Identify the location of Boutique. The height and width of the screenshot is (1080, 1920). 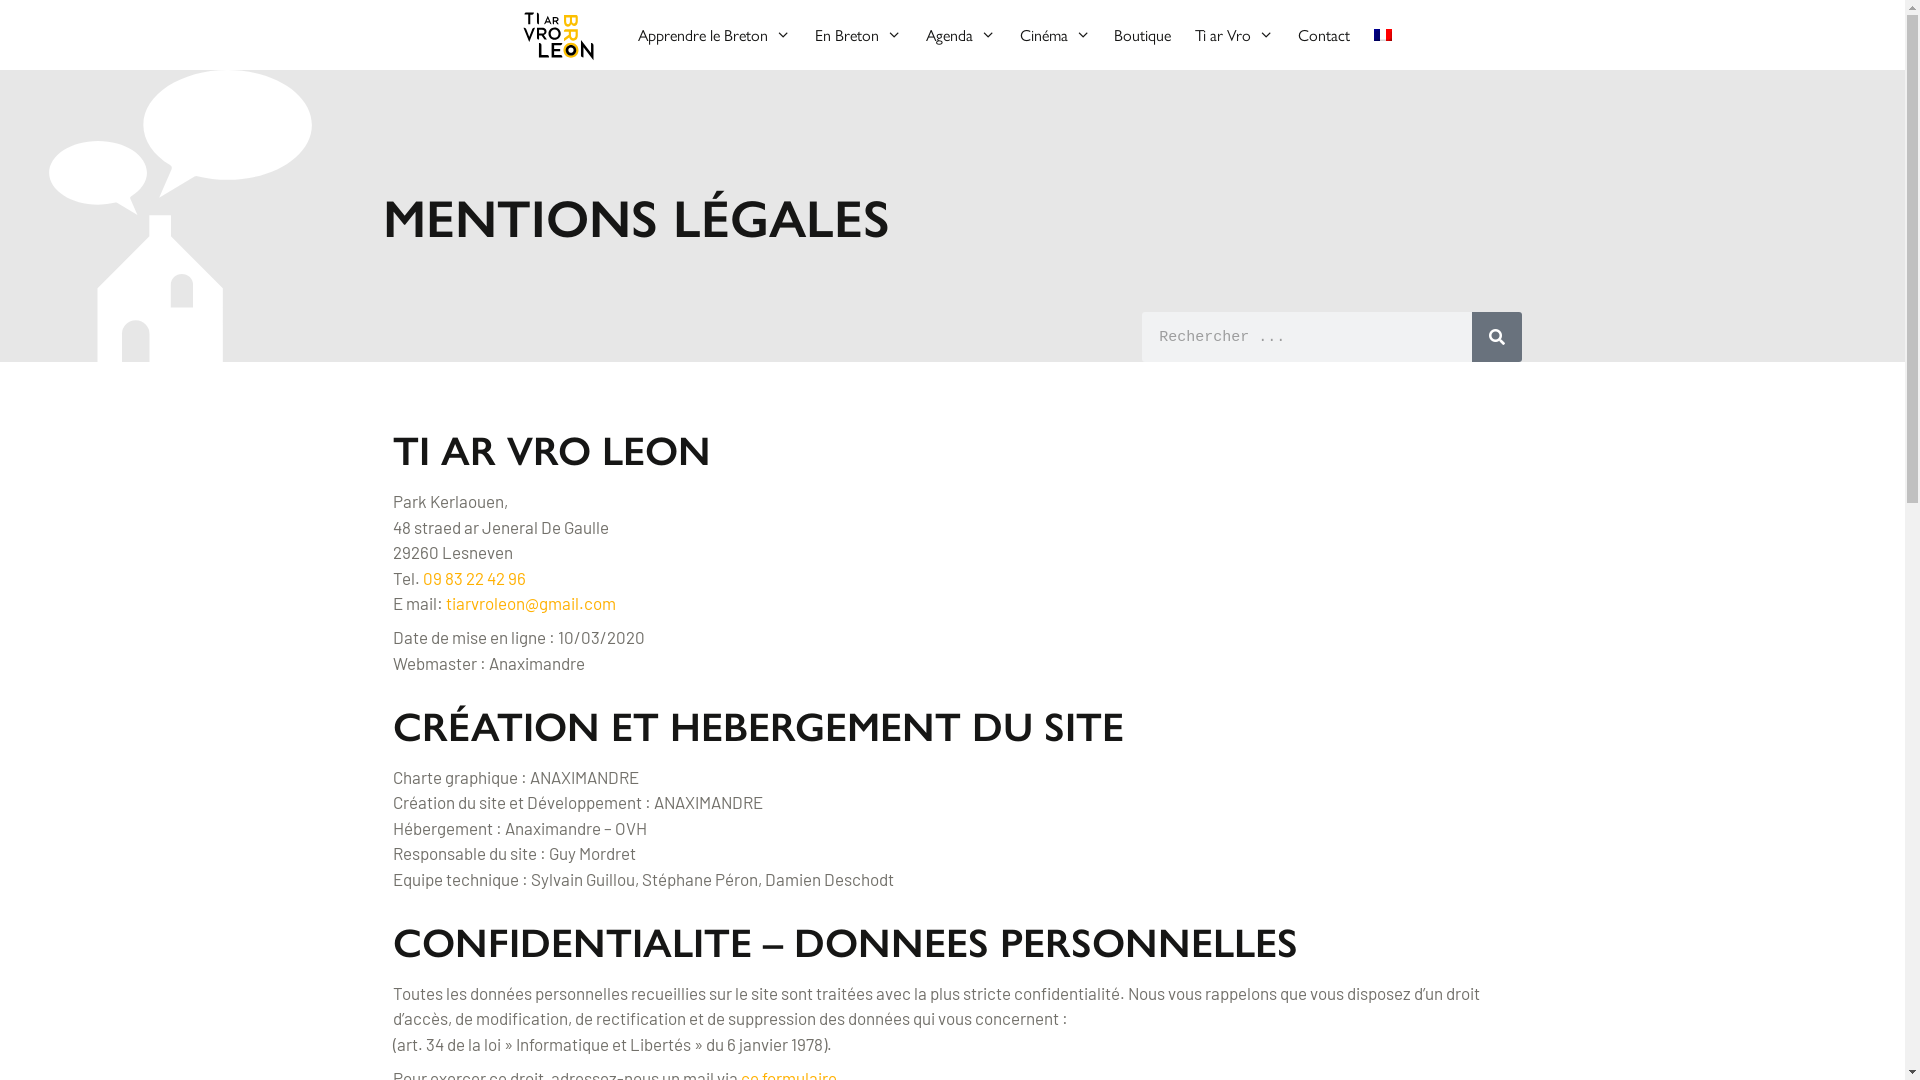
(1142, 35).